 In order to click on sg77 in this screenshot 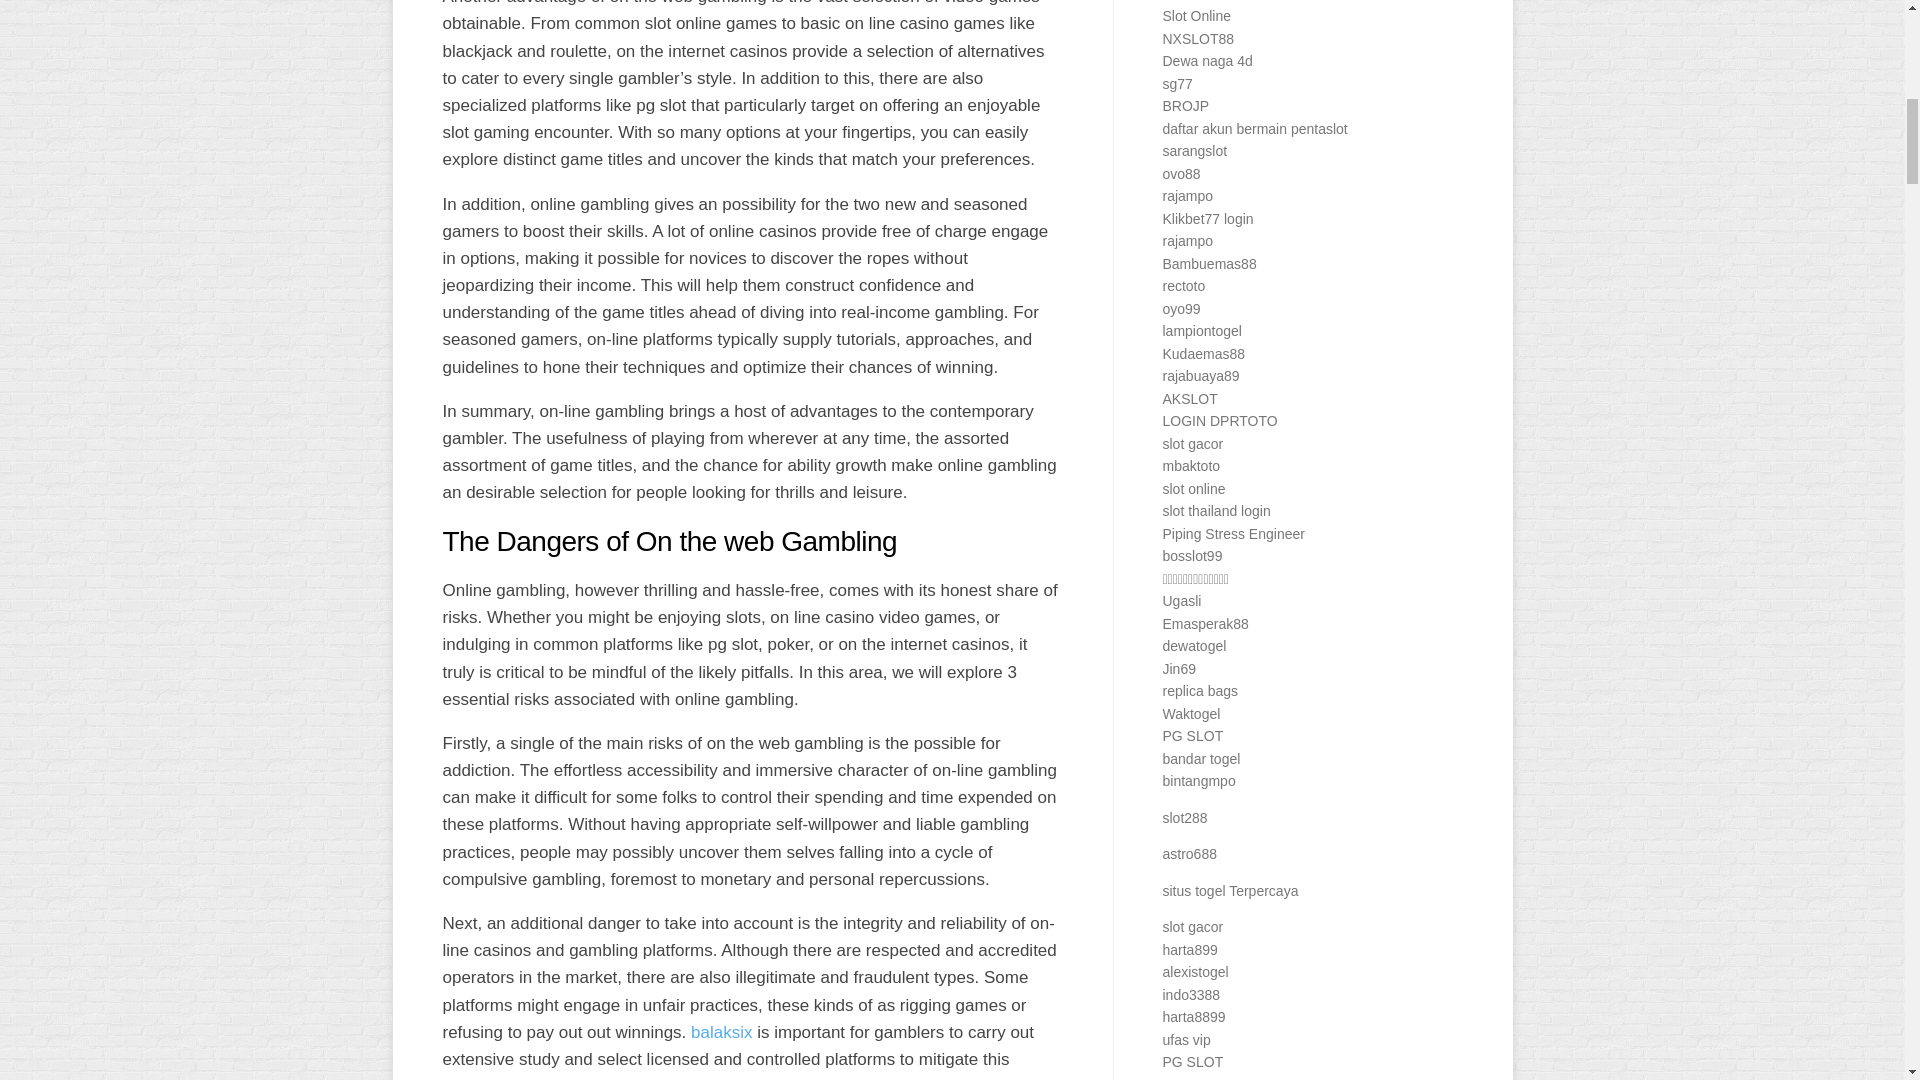, I will do `click(1176, 83)`.